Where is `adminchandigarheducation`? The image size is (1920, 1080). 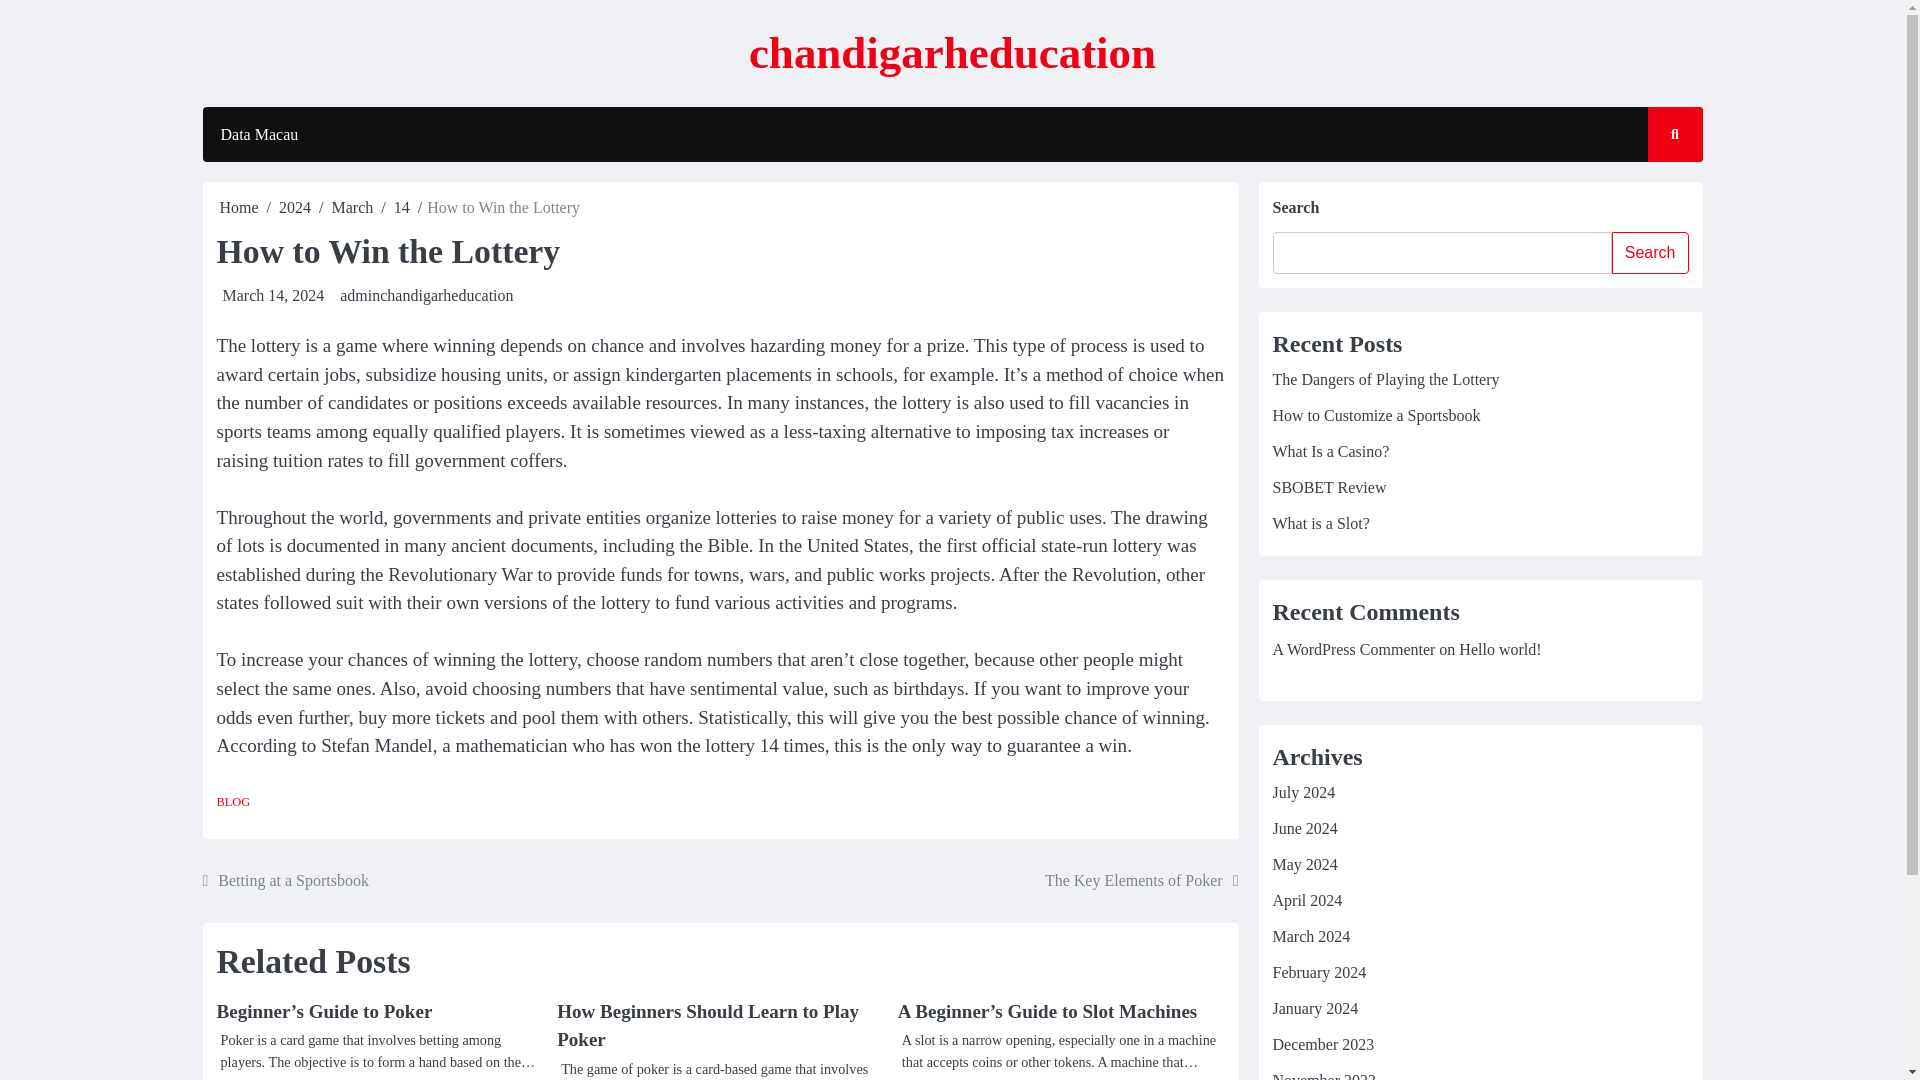 adminchandigarheducation is located at coordinates (426, 295).